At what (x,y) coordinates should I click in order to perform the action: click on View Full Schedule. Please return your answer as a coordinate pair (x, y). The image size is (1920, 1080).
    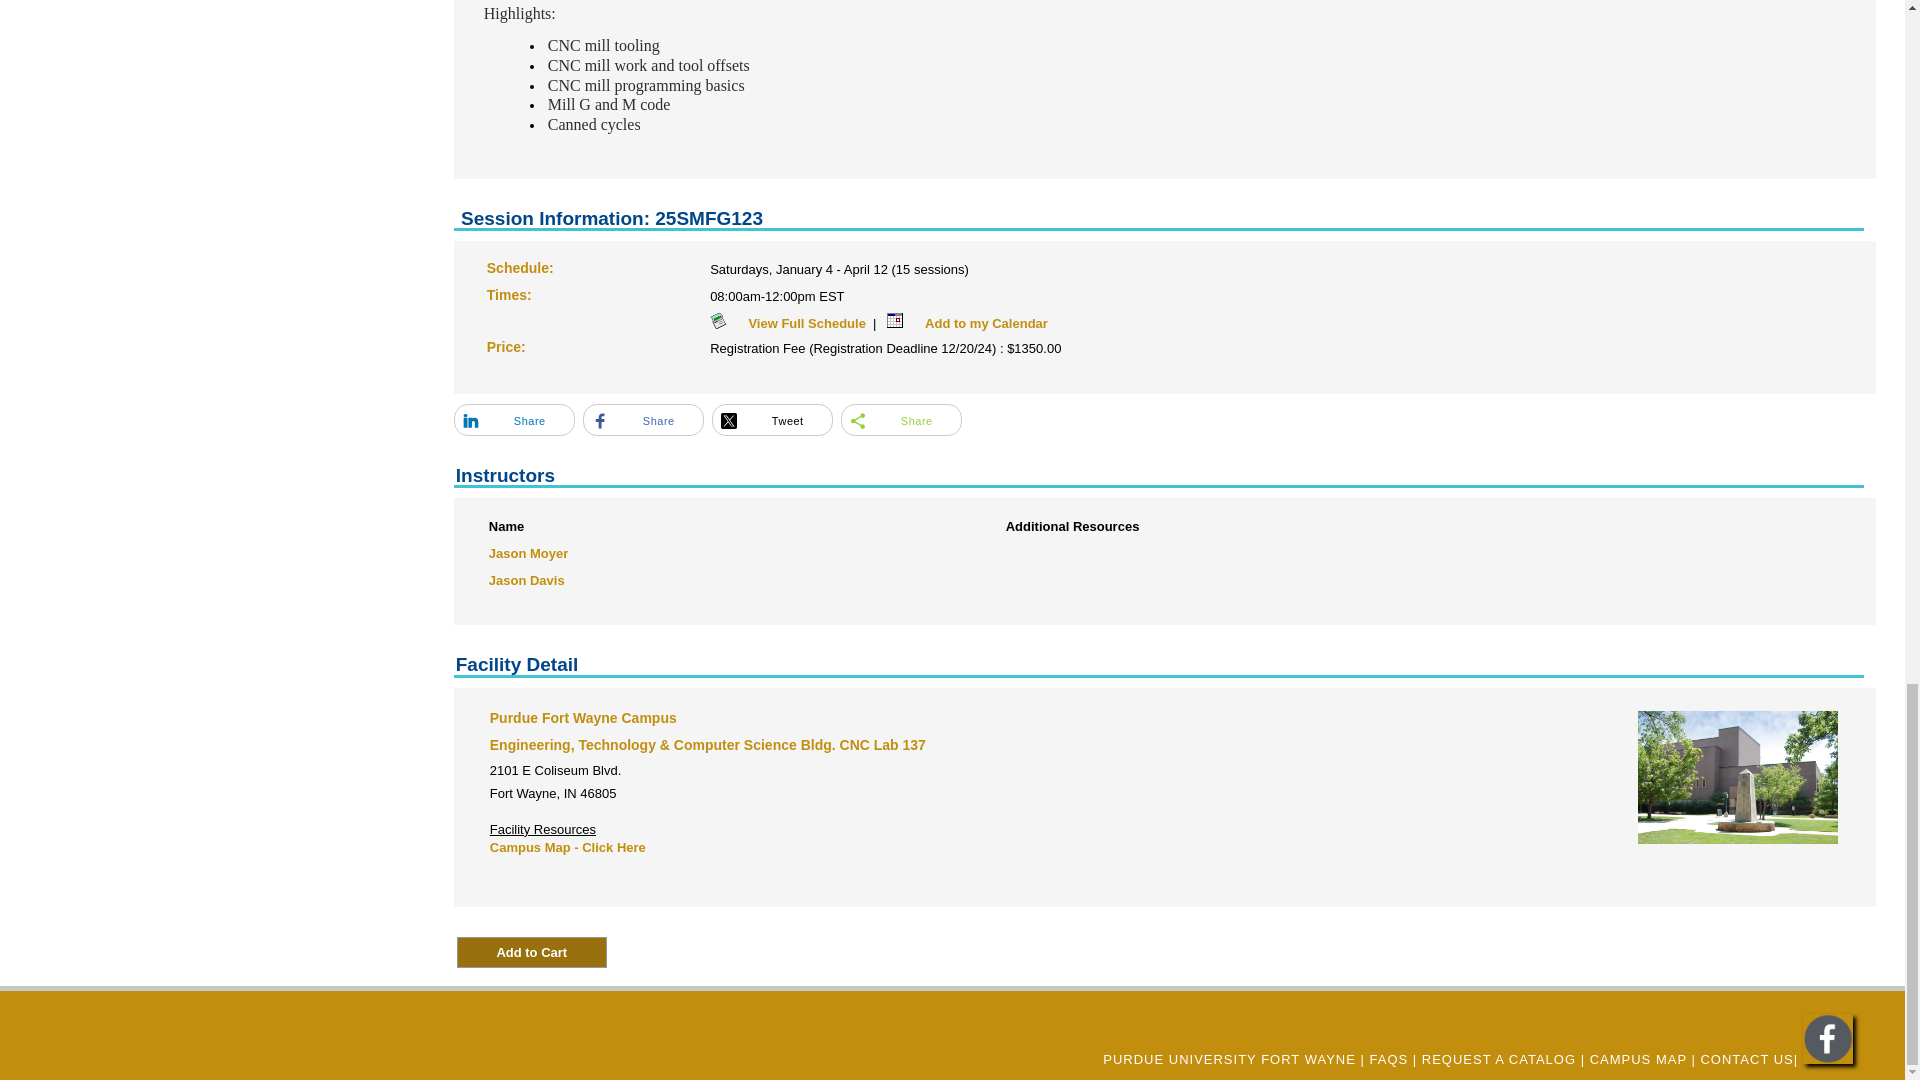
    Looking at the image, I should click on (726, 323).